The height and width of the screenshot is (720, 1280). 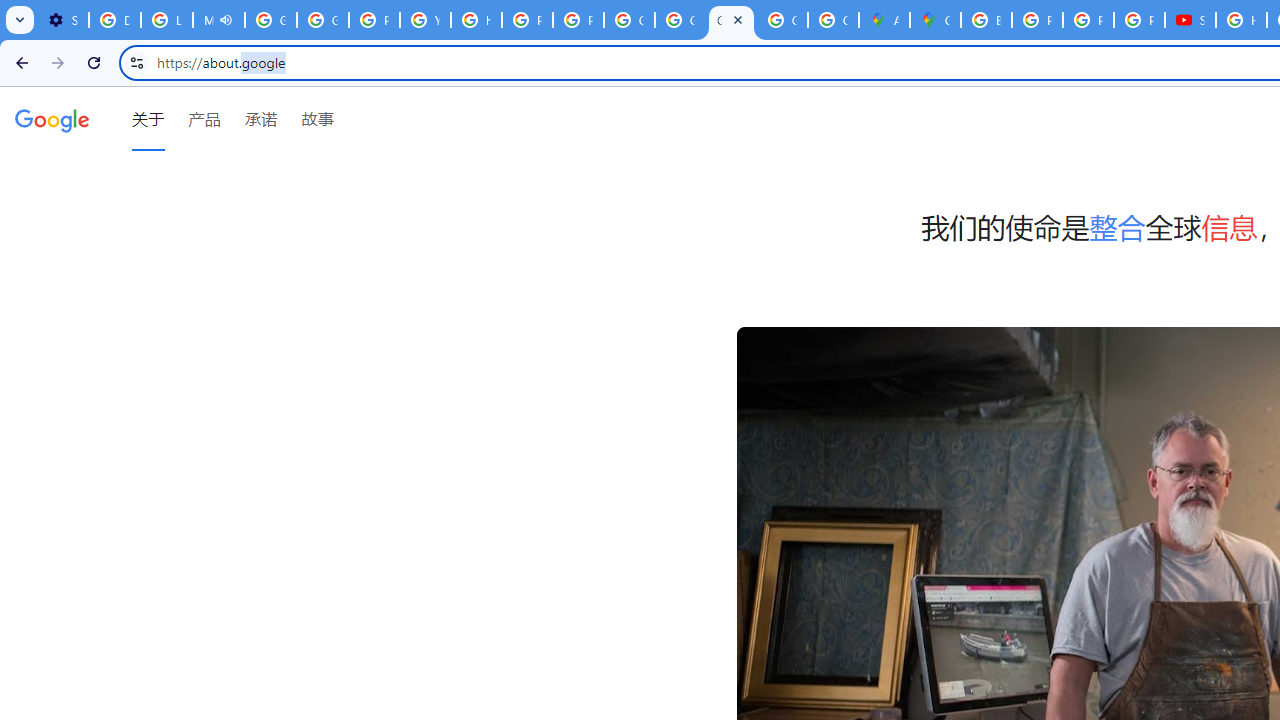 I want to click on How Chrome protects your passwords - Google Chrome Help, so click(x=1242, y=20).